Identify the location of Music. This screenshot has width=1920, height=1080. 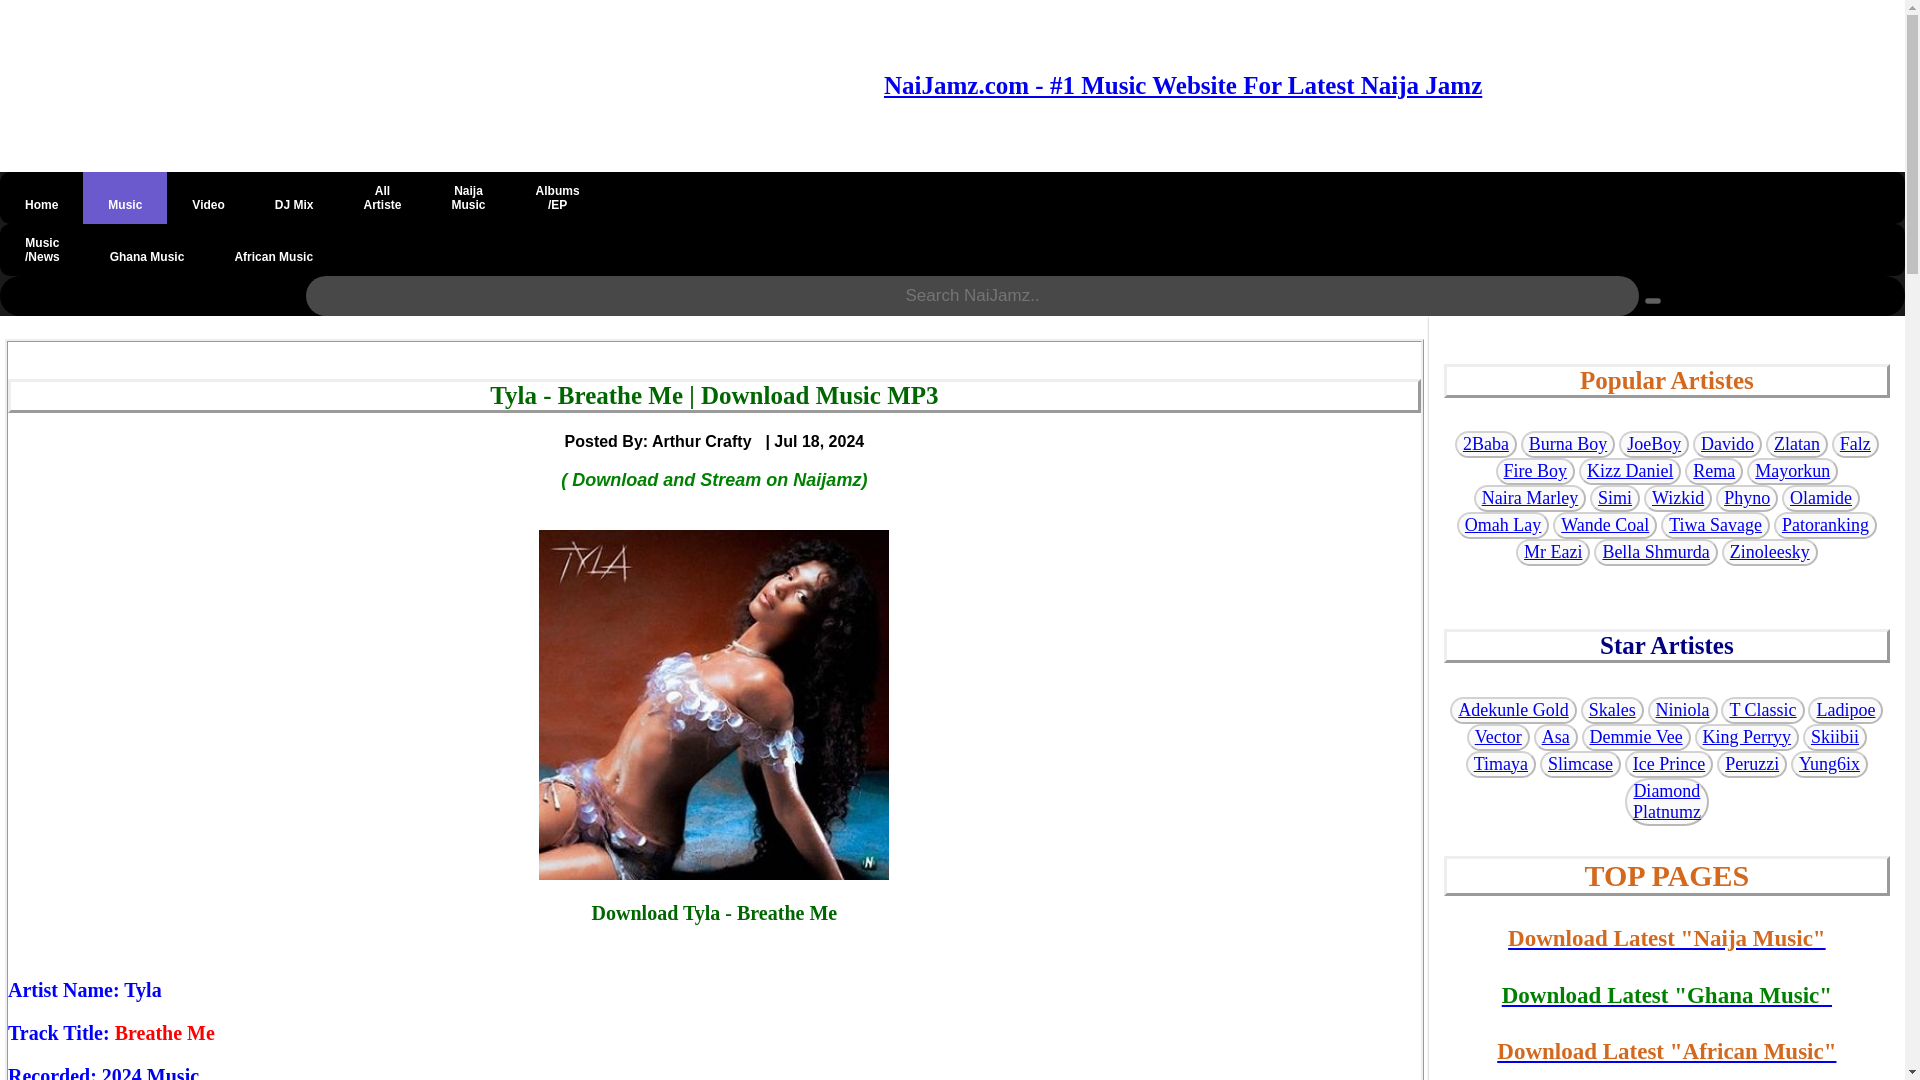
(142, 990).